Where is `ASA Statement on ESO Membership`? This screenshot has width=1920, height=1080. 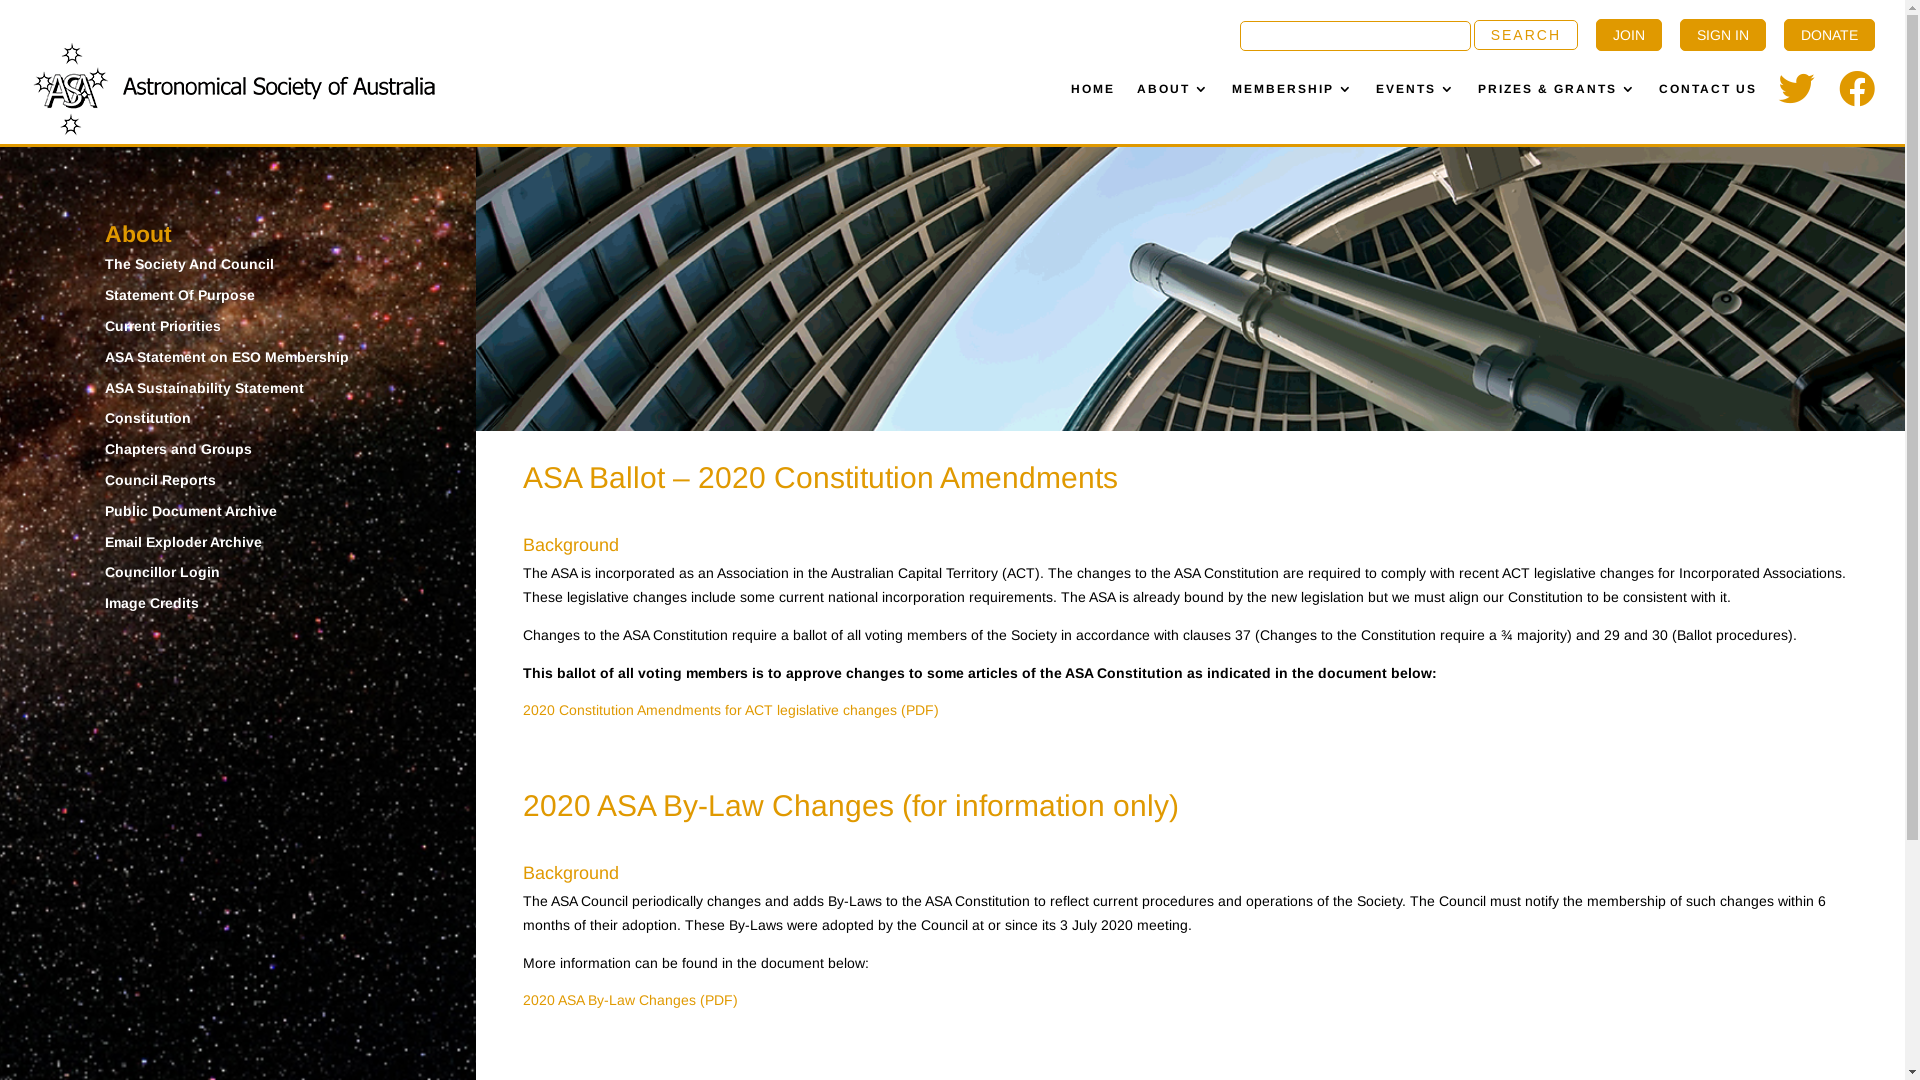 ASA Statement on ESO Membership is located at coordinates (227, 357).